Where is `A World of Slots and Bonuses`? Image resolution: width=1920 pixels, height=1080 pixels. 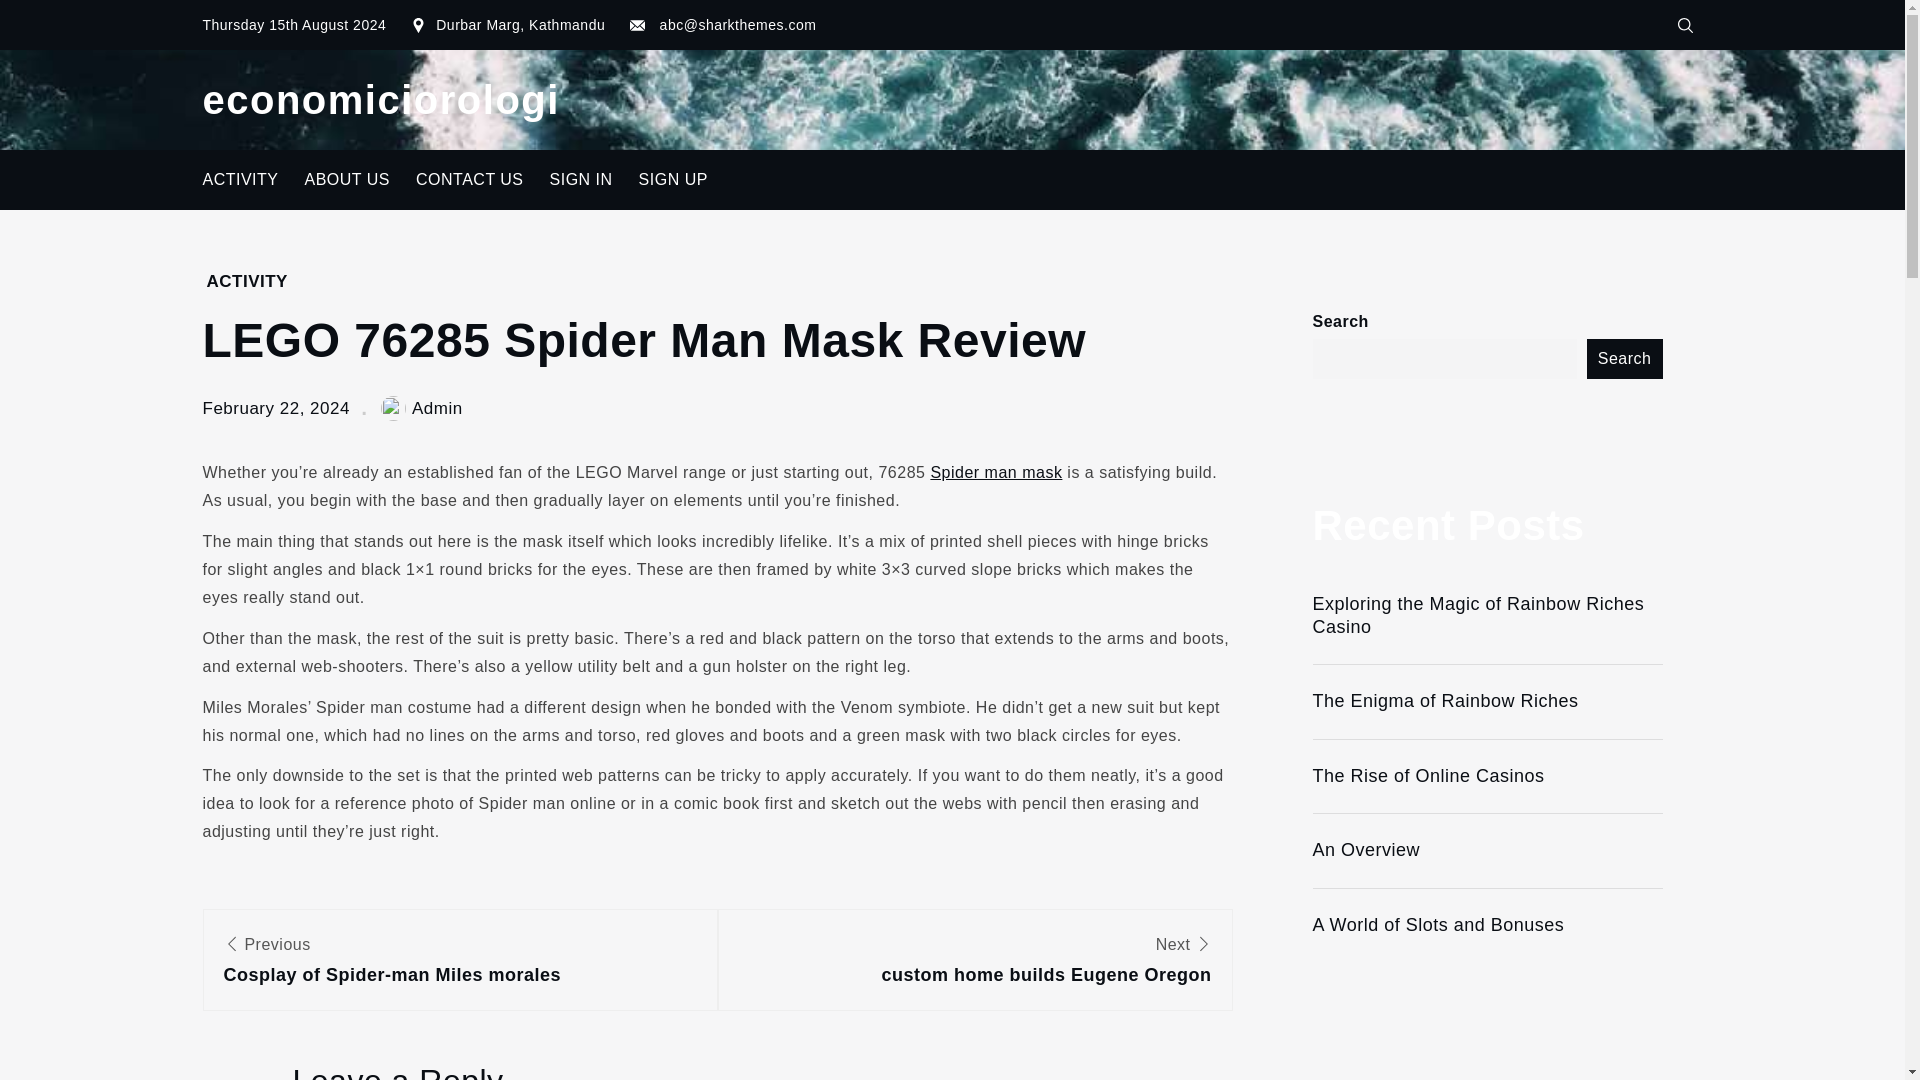
A World of Slots and Bonuses is located at coordinates (673, 180).